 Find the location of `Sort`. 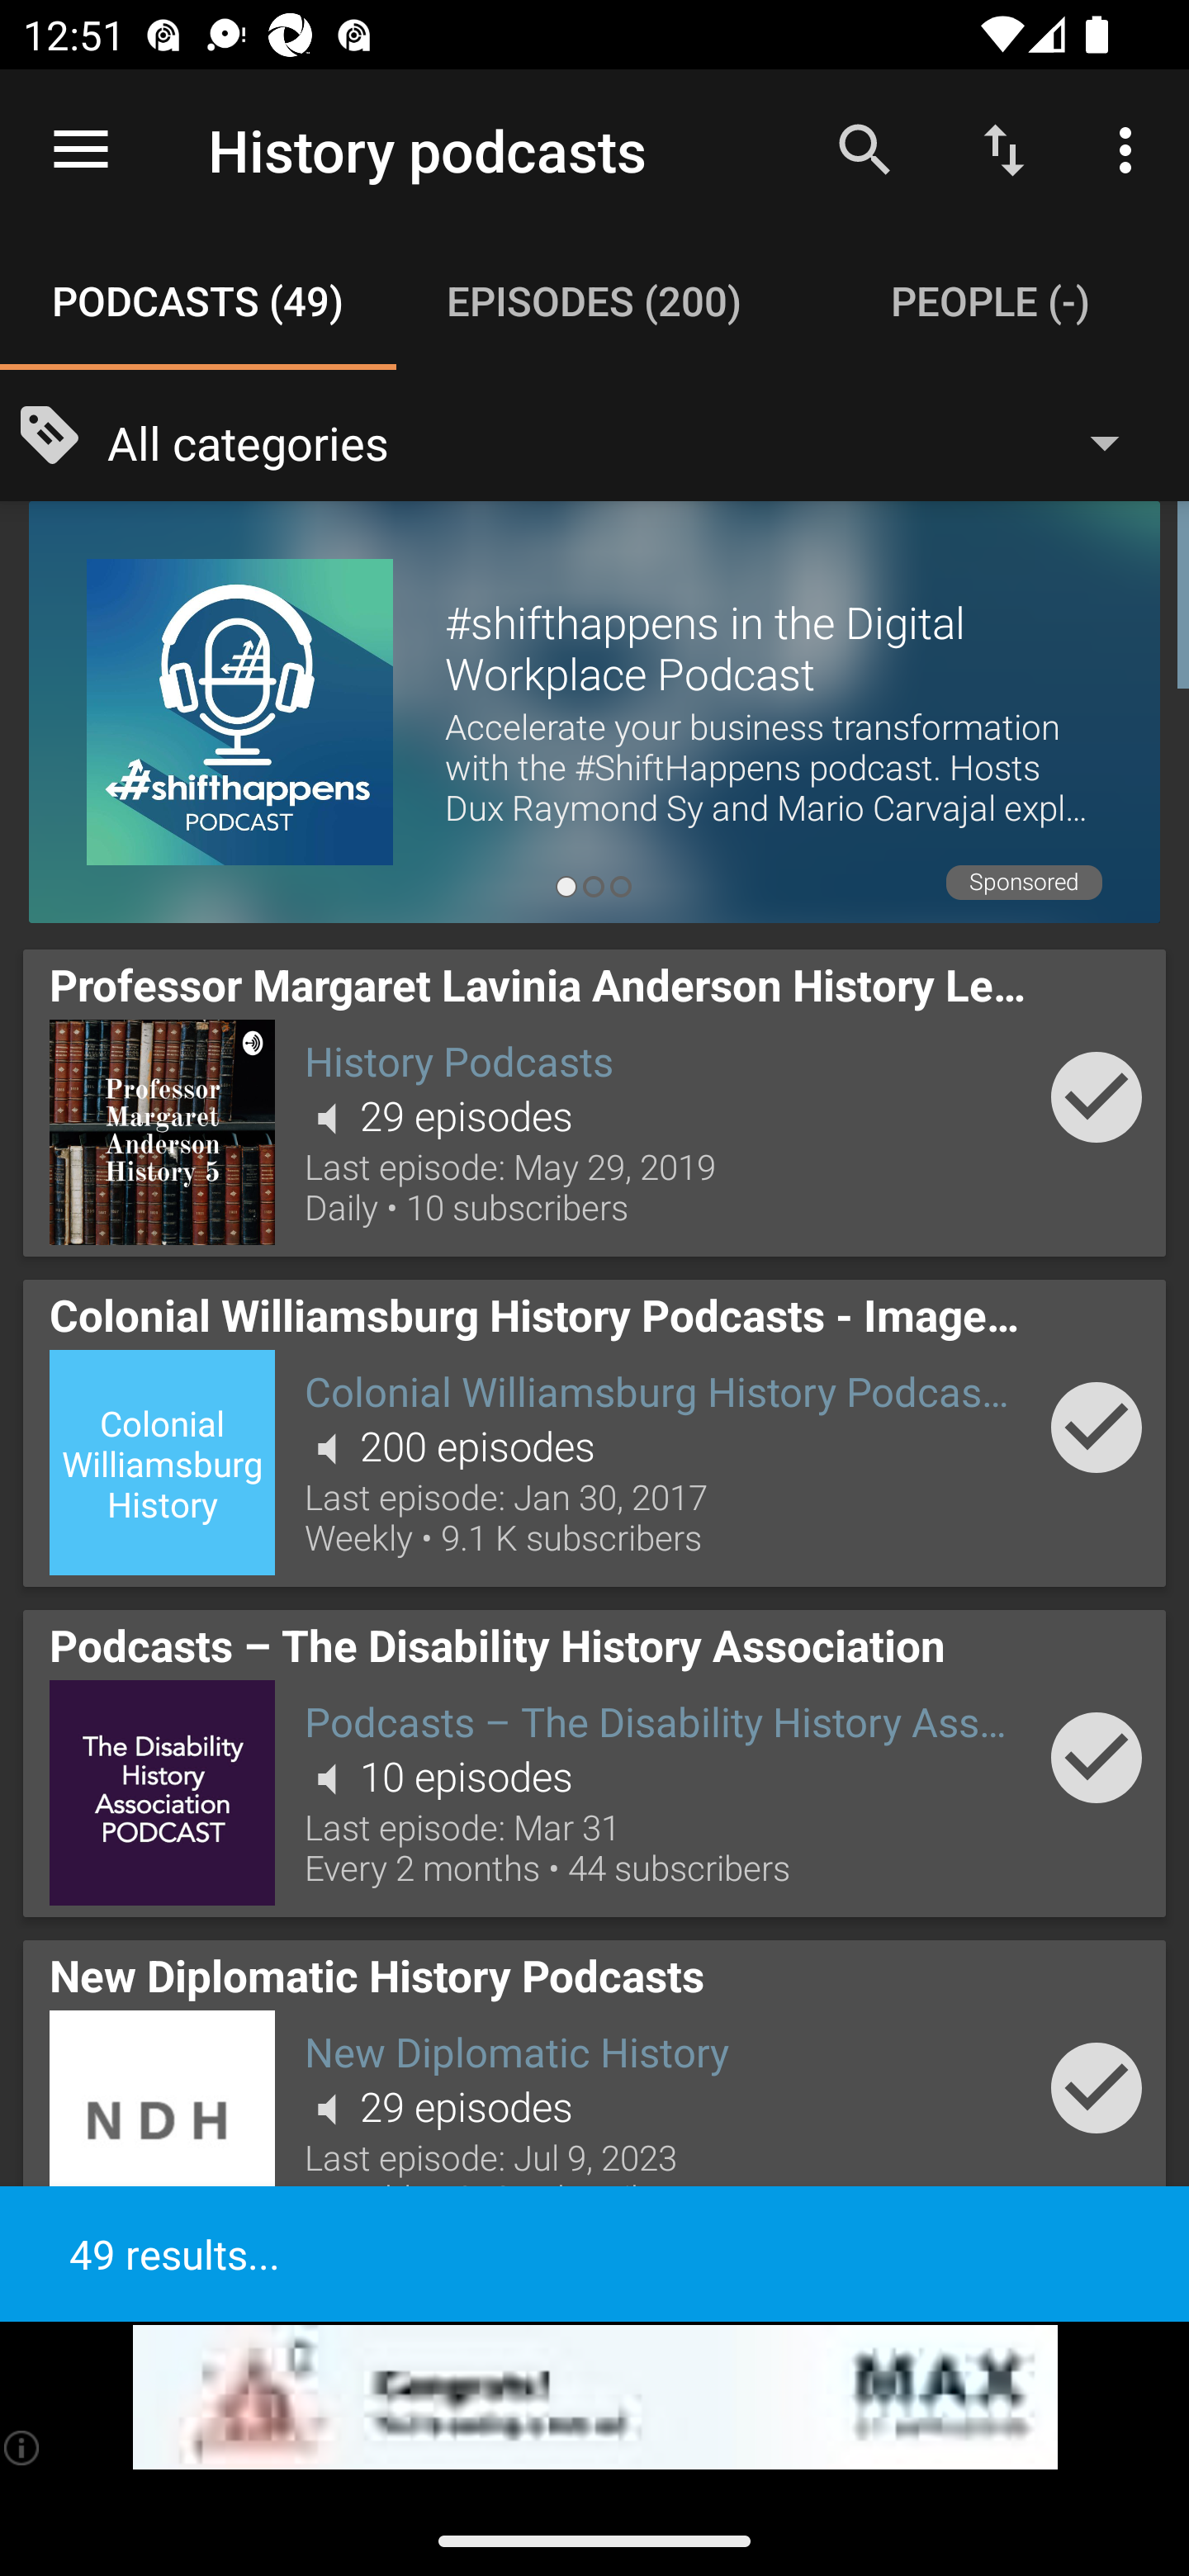

Sort is located at coordinates (1004, 149).